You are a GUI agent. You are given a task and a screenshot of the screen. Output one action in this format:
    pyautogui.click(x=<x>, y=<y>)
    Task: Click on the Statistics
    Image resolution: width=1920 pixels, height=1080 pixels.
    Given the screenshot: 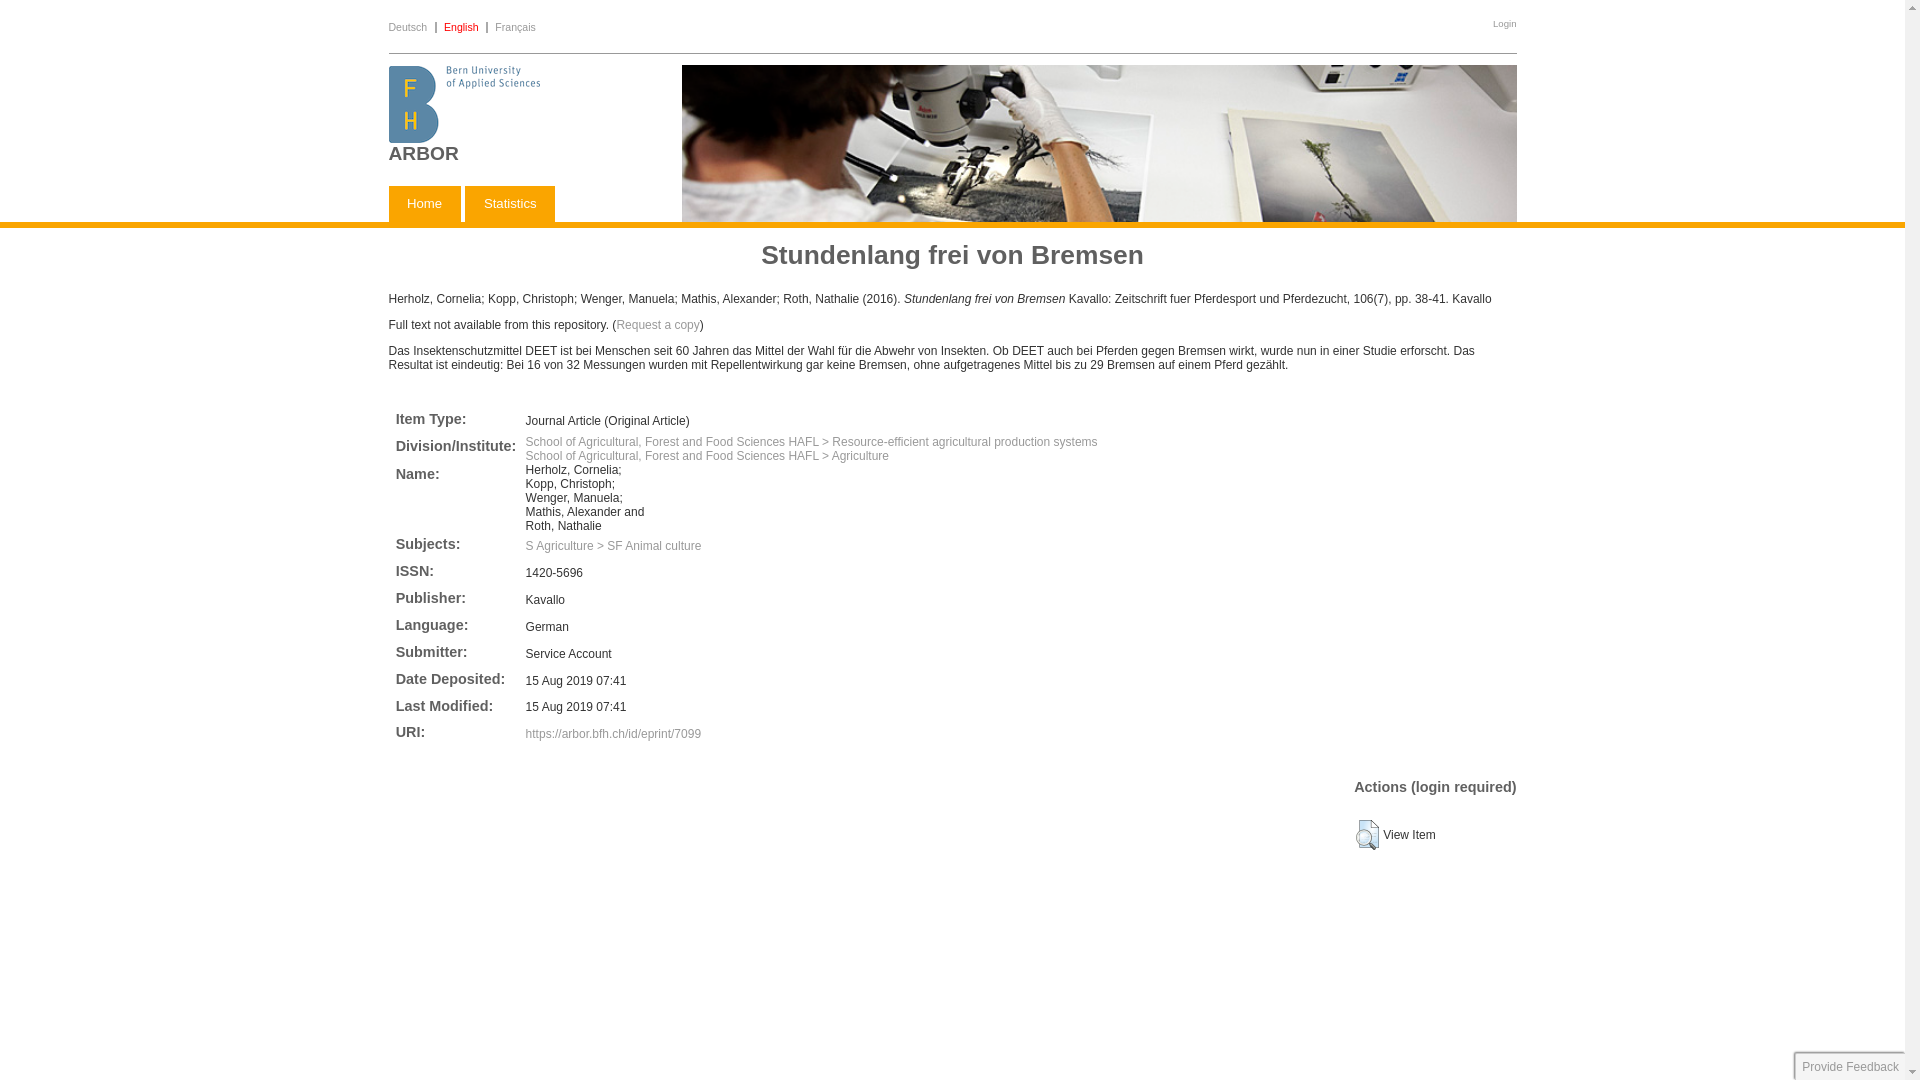 What is the action you would take?
    pyautogui.click(x=510, y=206)
    